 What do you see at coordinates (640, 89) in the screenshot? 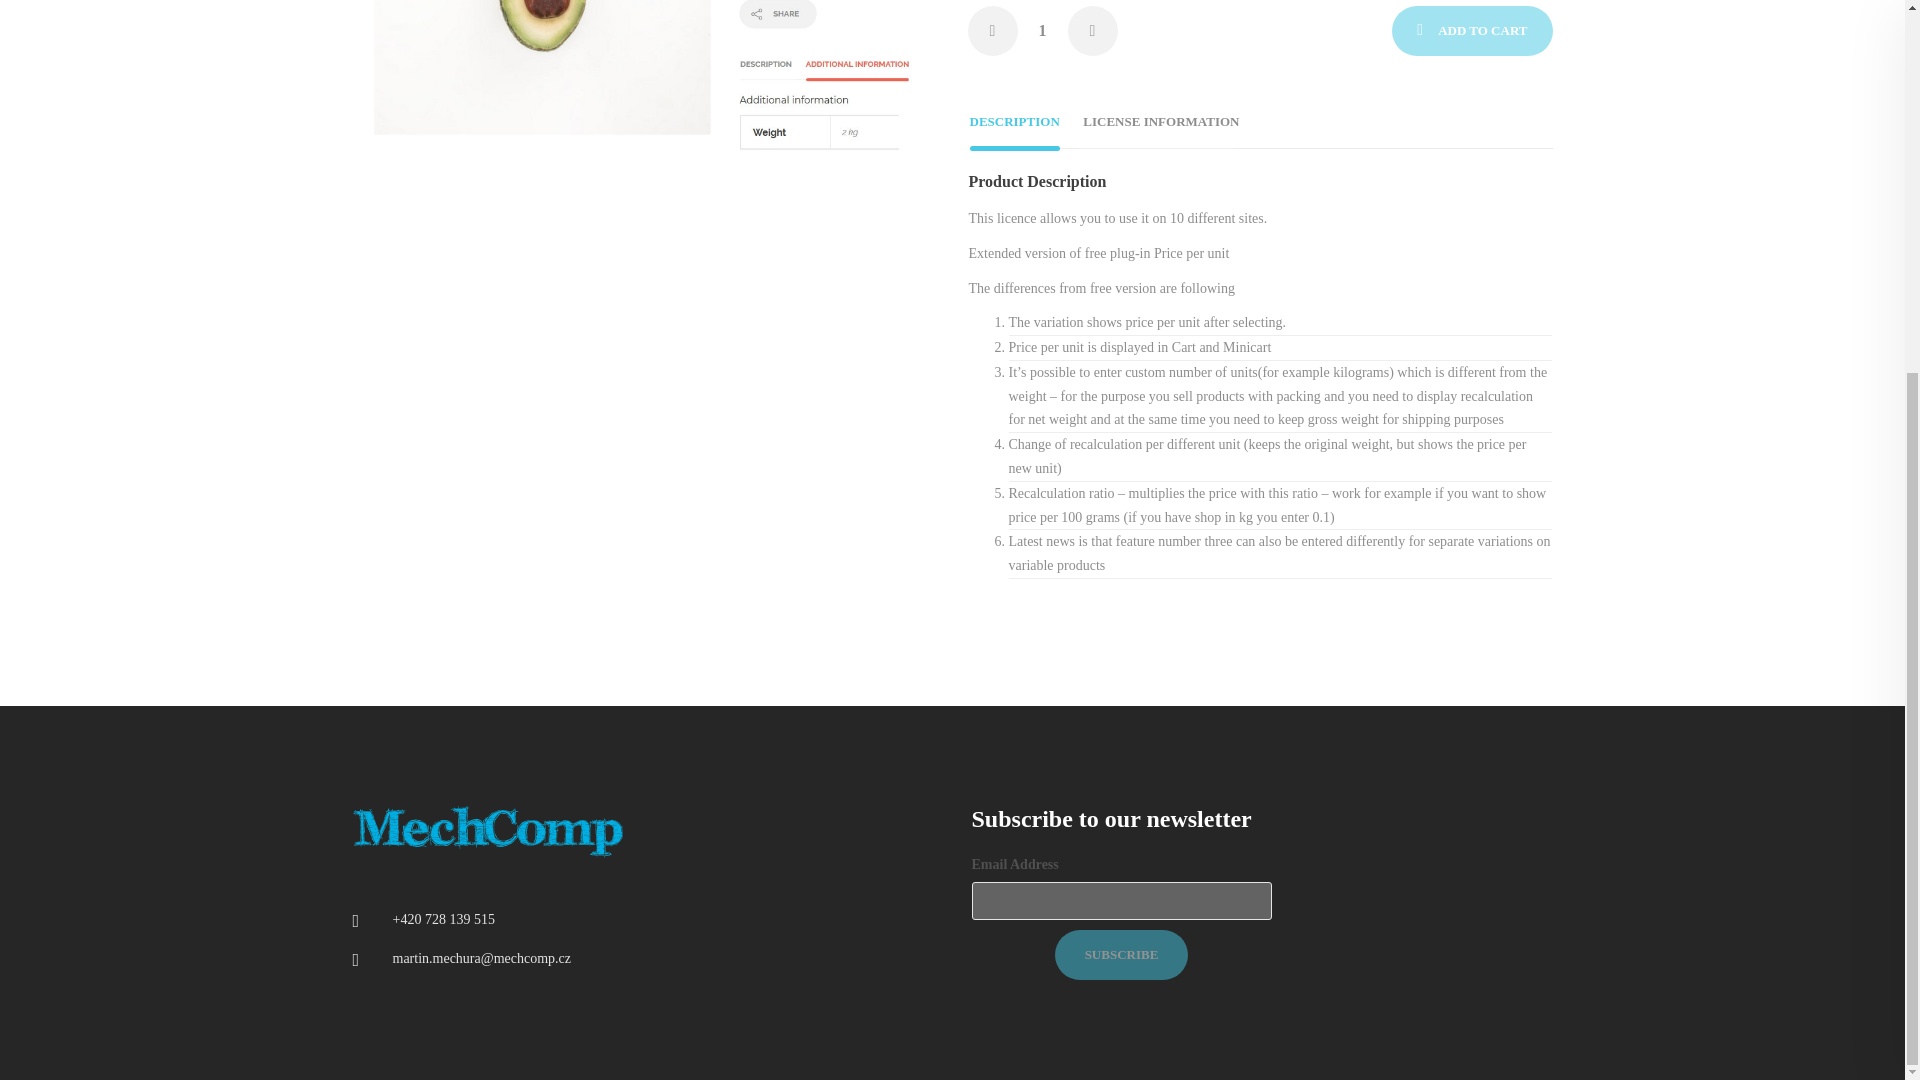
I see `Recalculation ratio - Frontend` at bounding box center [640, 89].